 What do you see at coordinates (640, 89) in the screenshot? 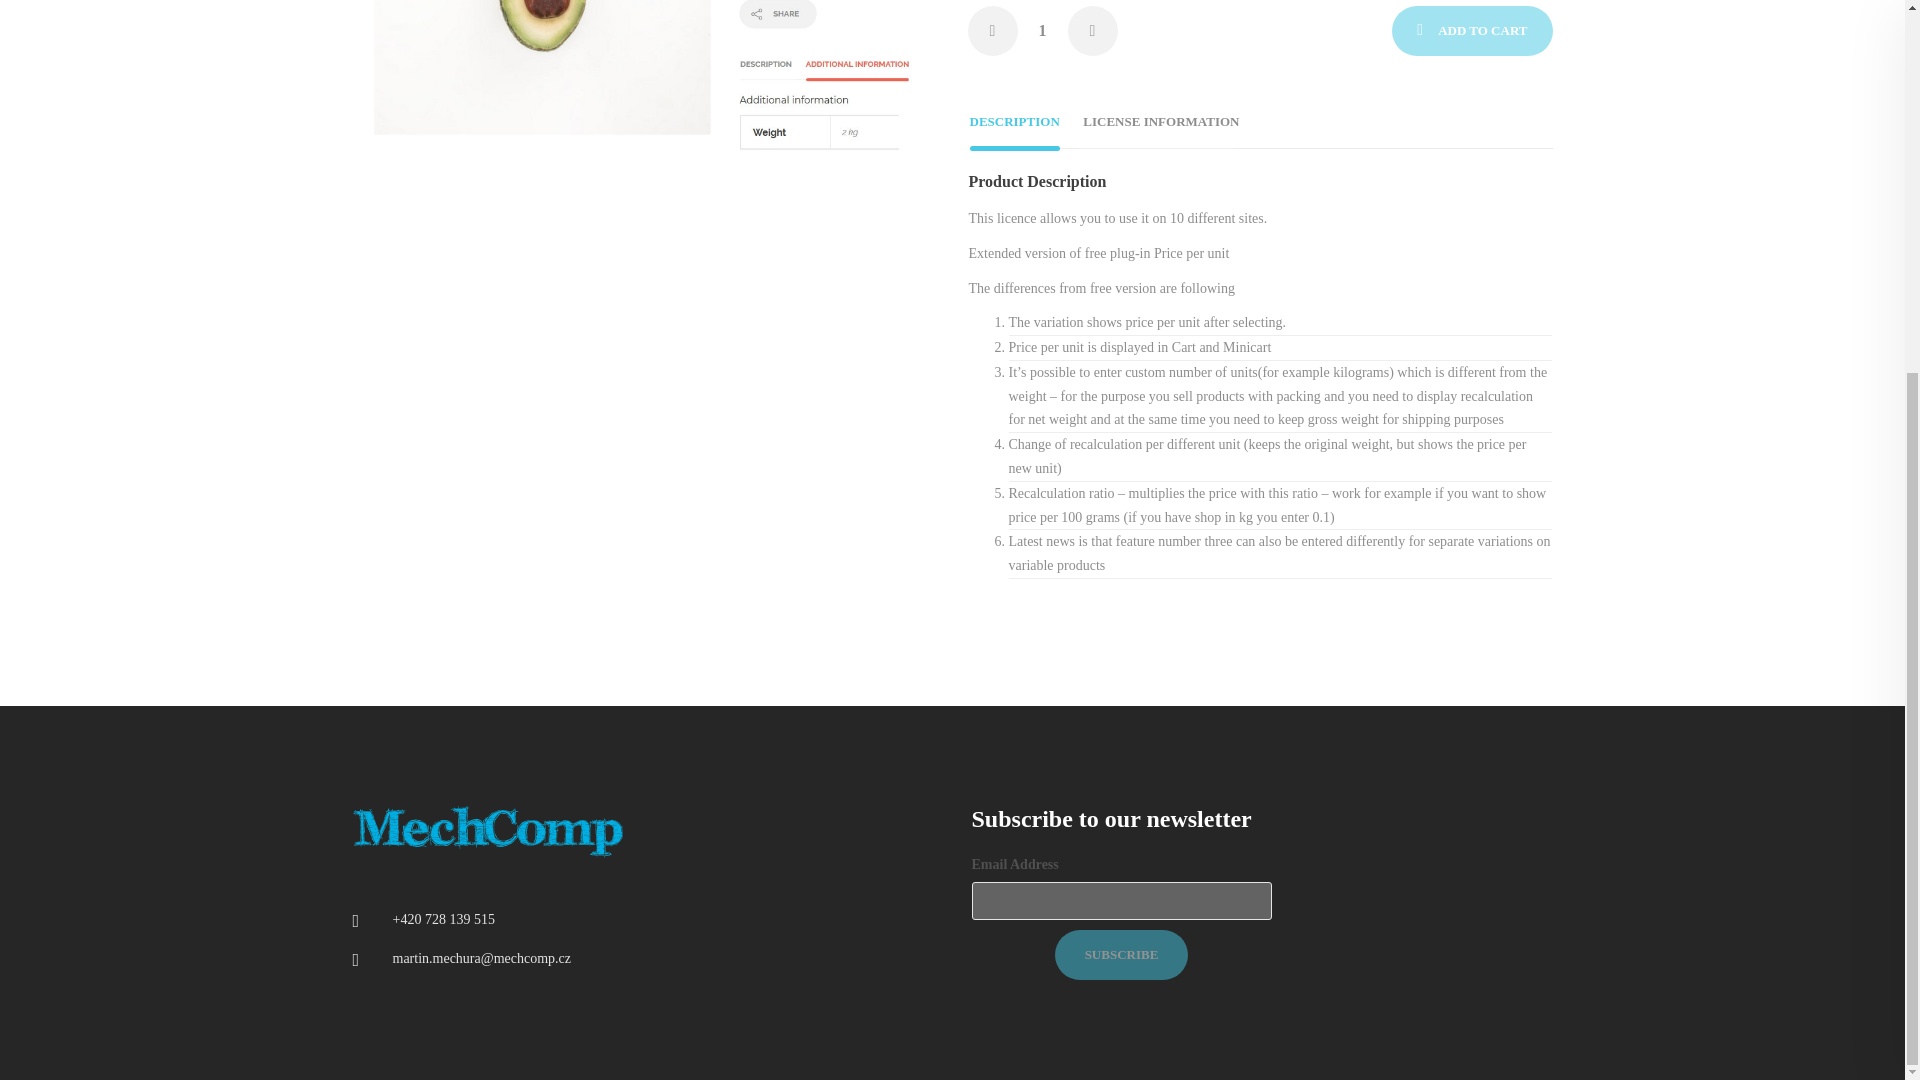
I see `Recalculation ratio - Frontend` at bounding box center [640, 89].